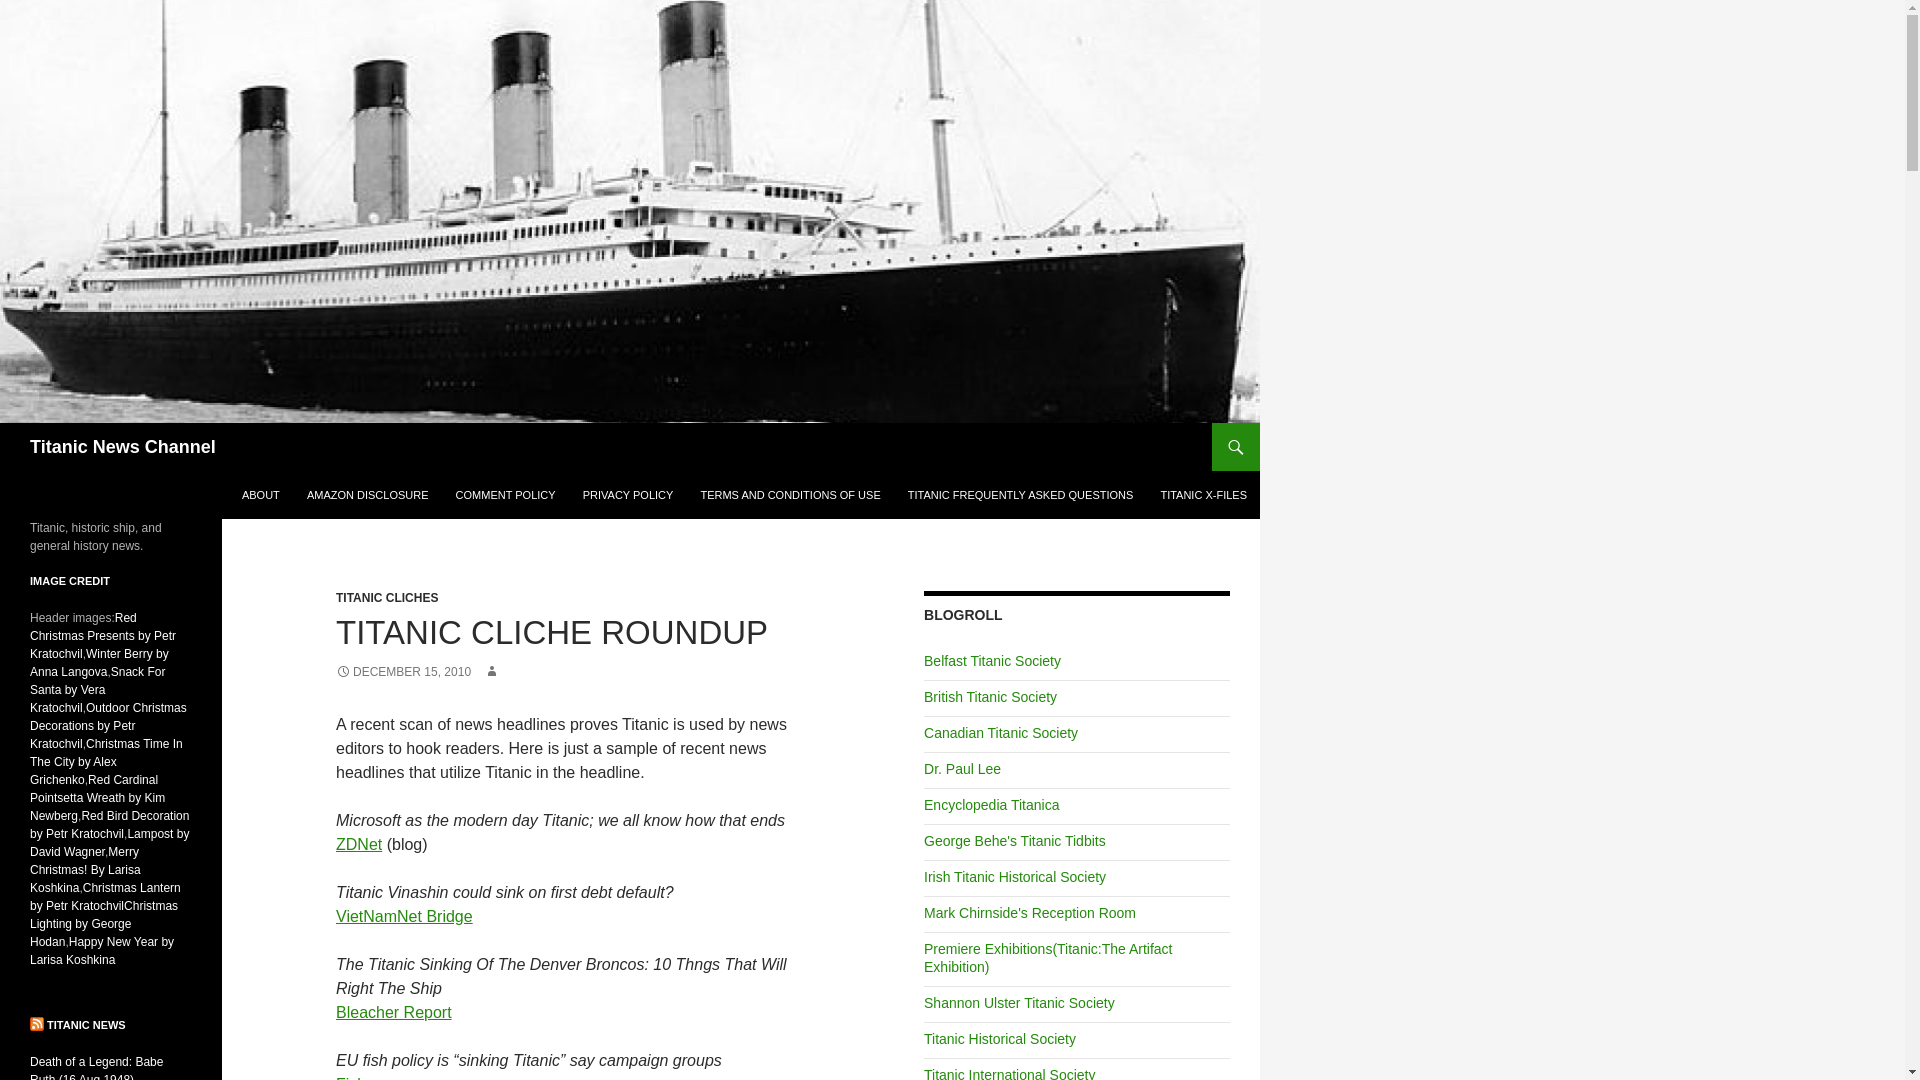 This screenshot has height=1080, width=1920. Describe the element at coordinates (628, 494) in the screenshot. I see `PRIVACY POLICY` at that location.